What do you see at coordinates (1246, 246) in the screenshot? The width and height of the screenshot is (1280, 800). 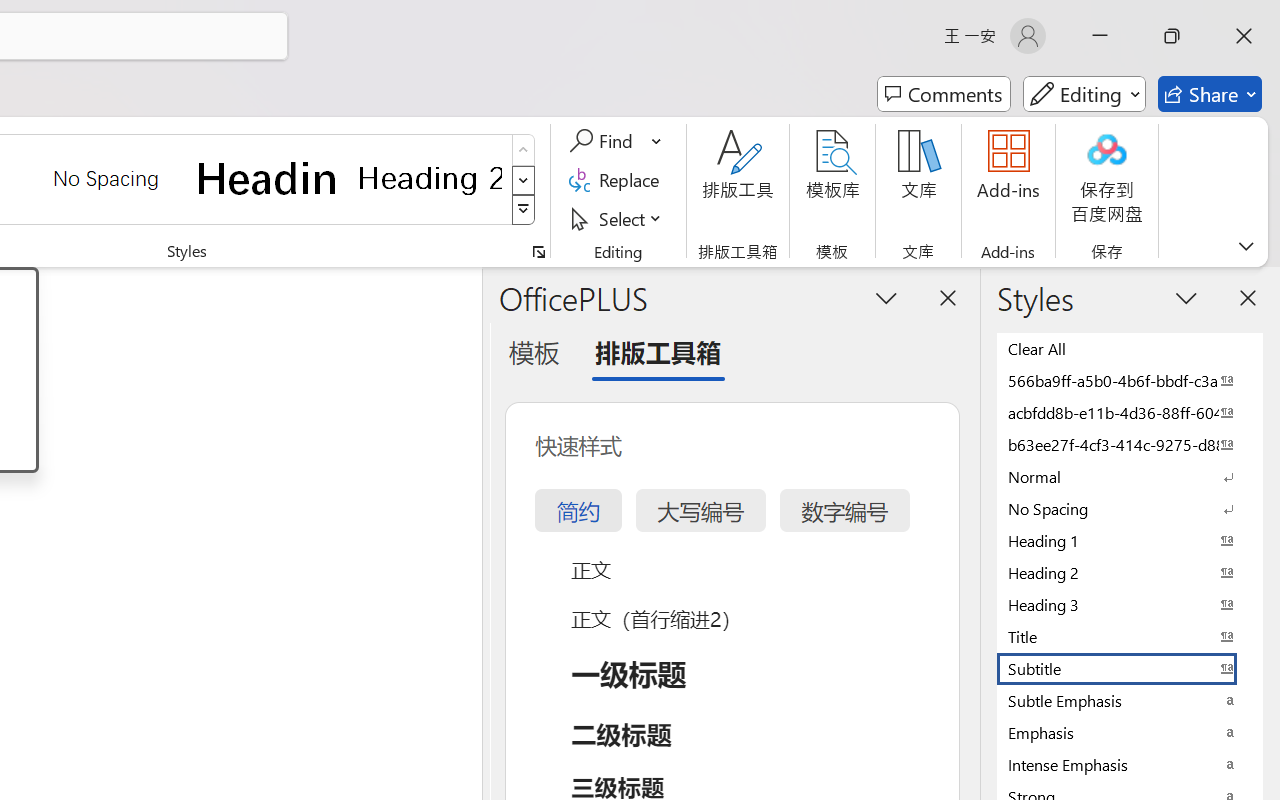 I see `Ribbon Display Options` at bounding box center [1246, 246].